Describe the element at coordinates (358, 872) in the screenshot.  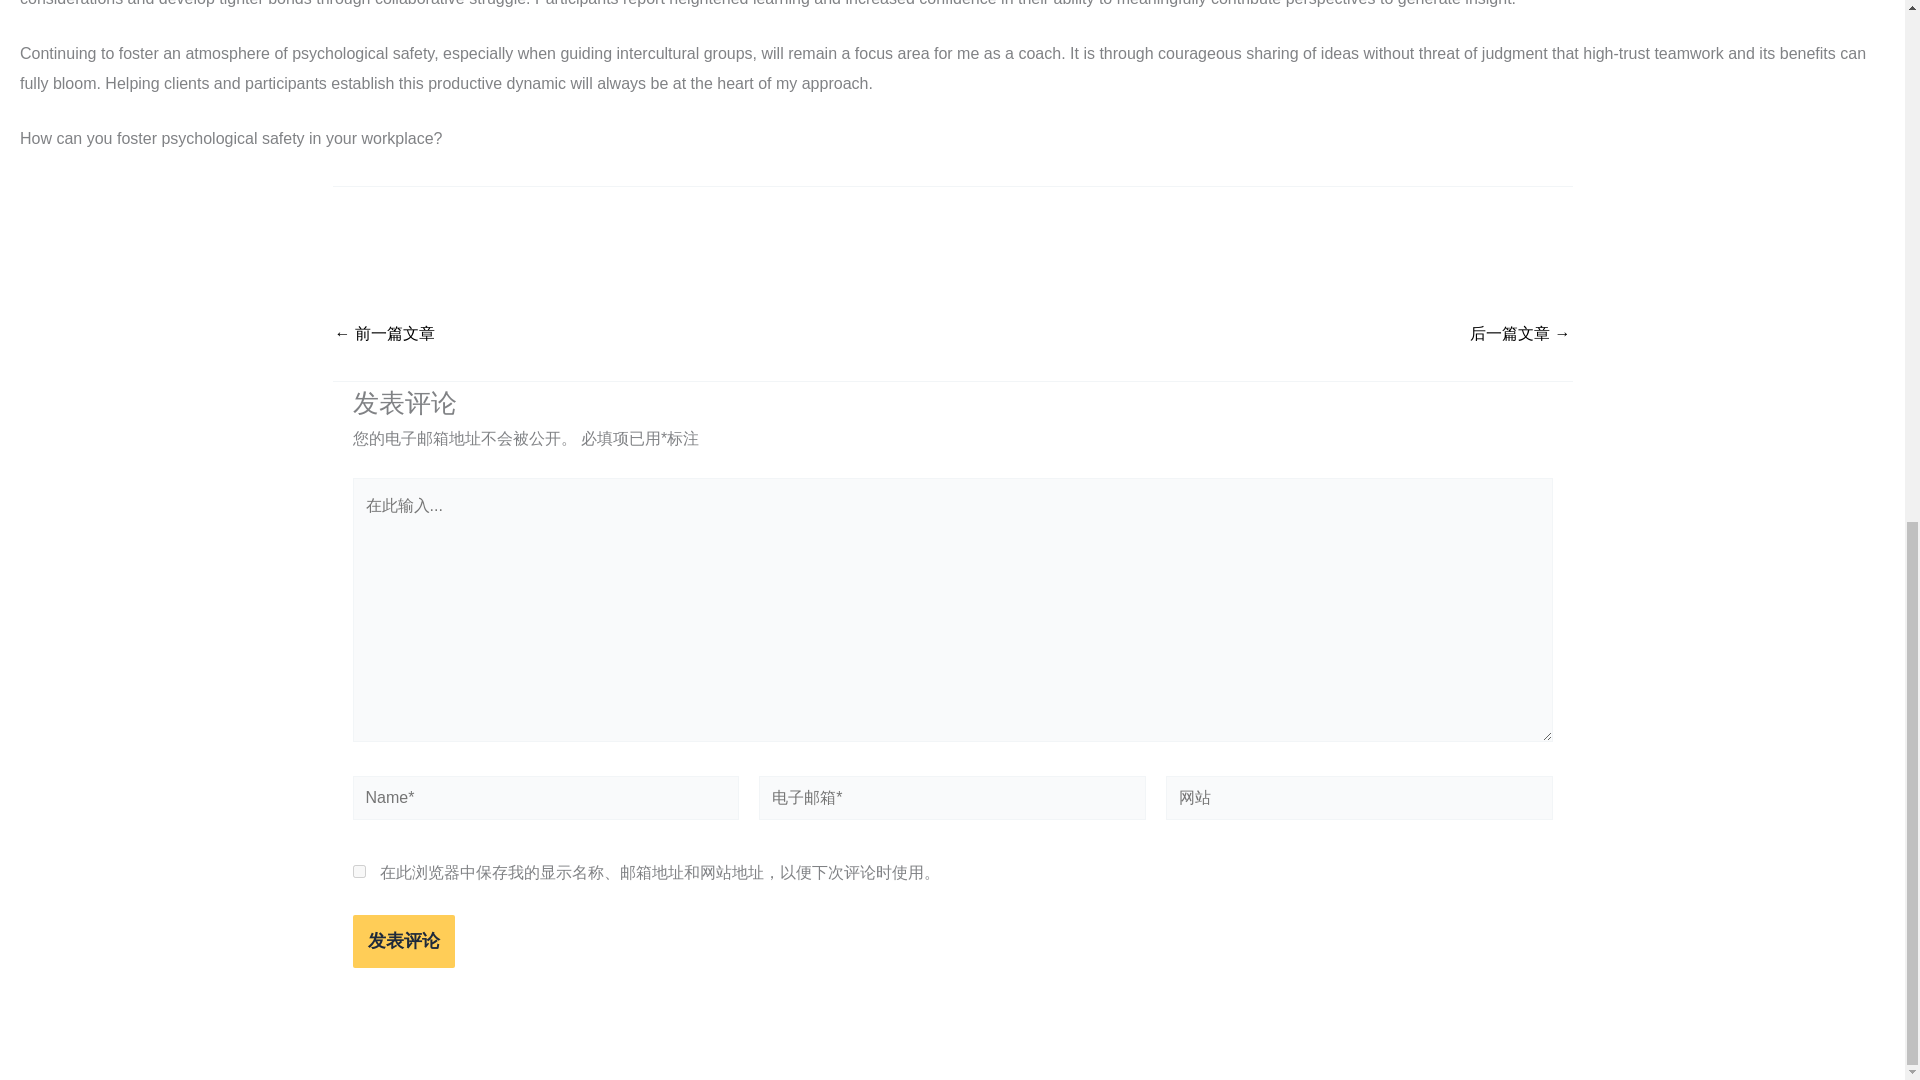
I see `yes` at that location.